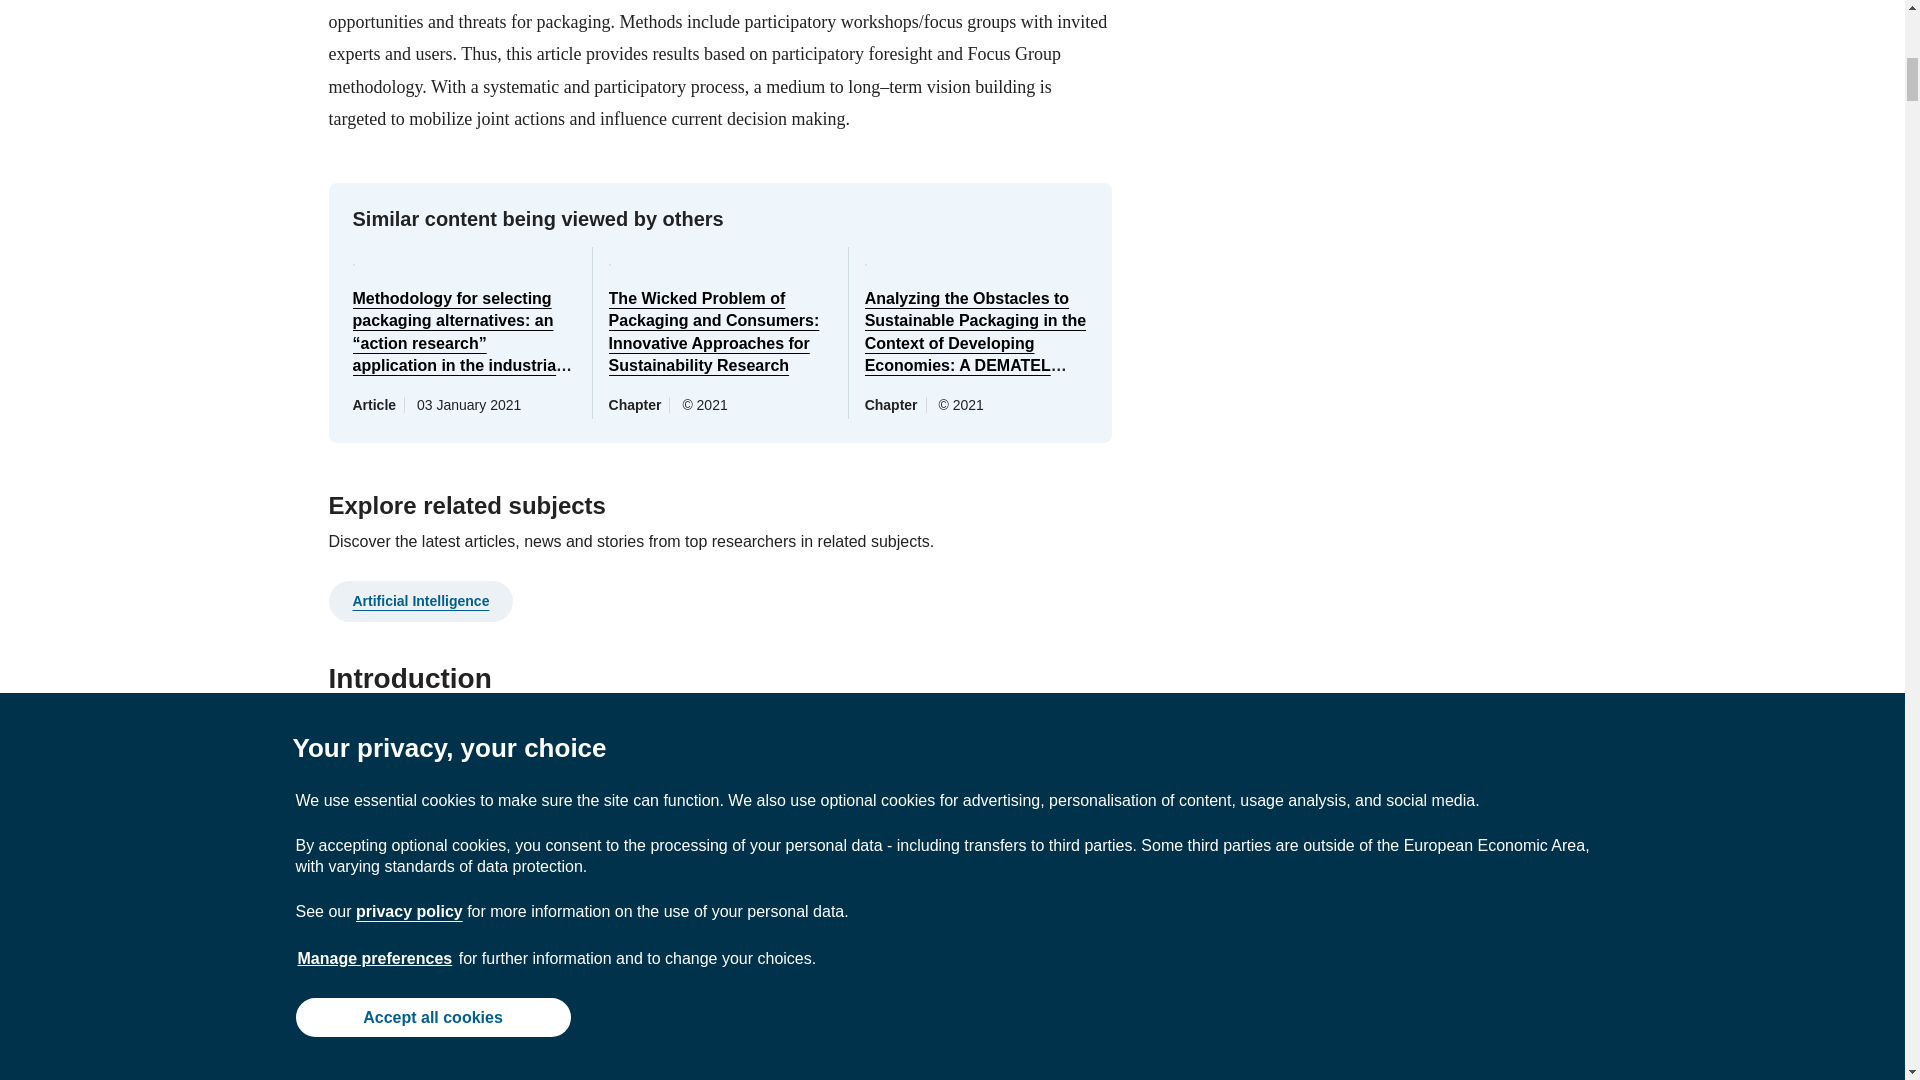  What do you see at coordinates (371, 1070) in the screenshot?
I see `29` at bounding box center [371, 1070].